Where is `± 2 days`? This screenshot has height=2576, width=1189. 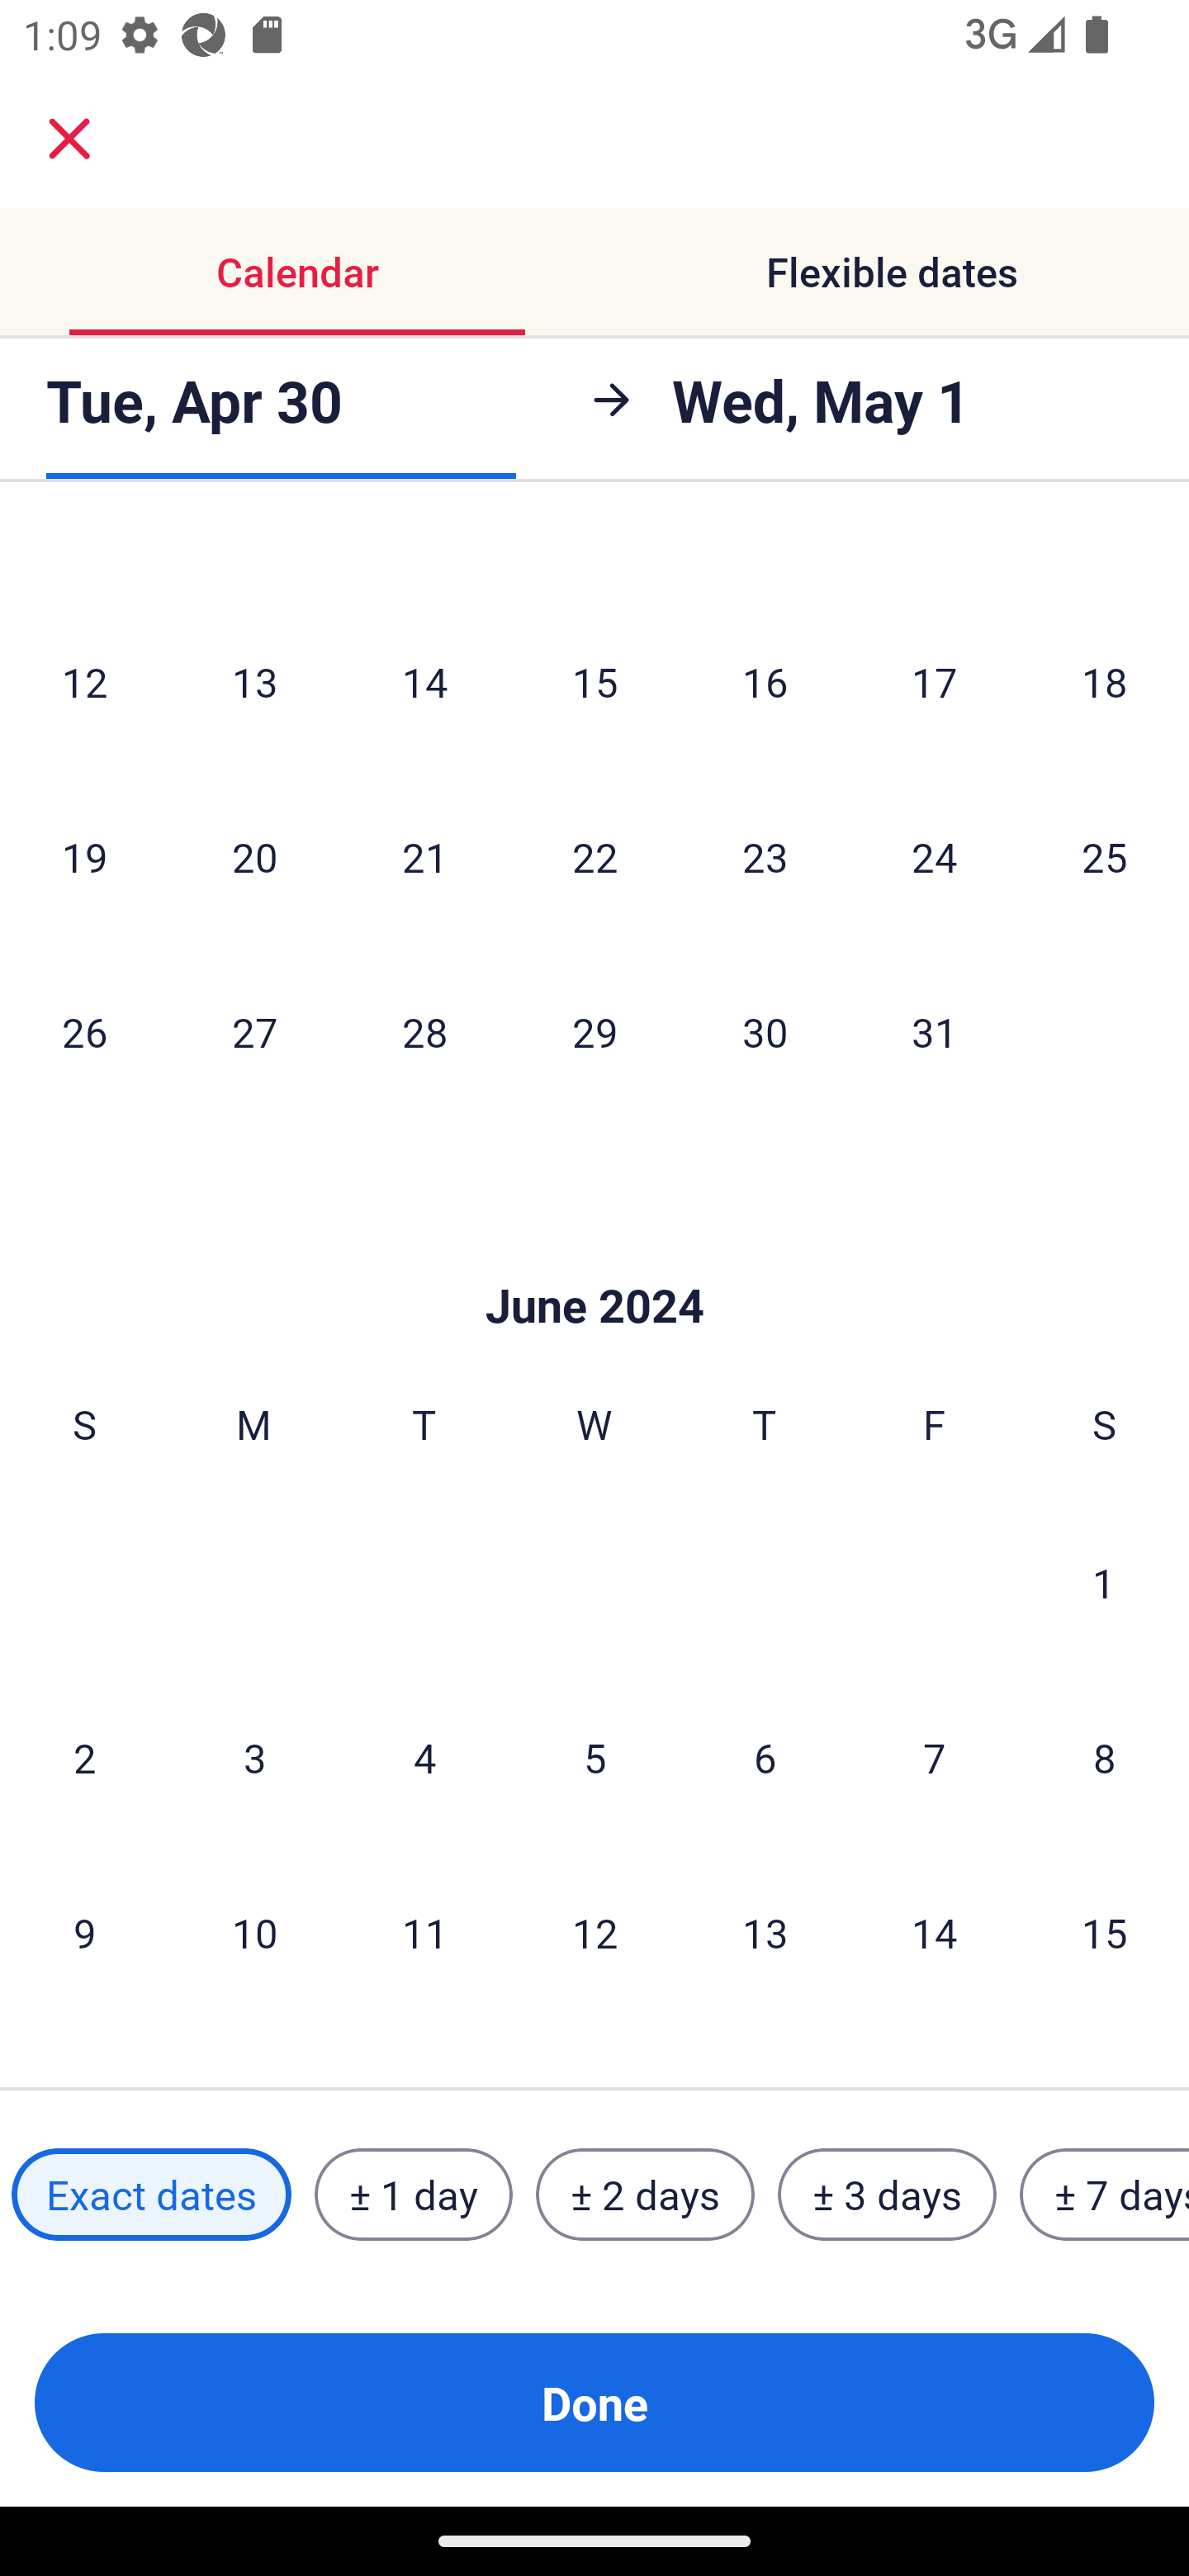 ± 2 days is located at coordinates (646, 2195).